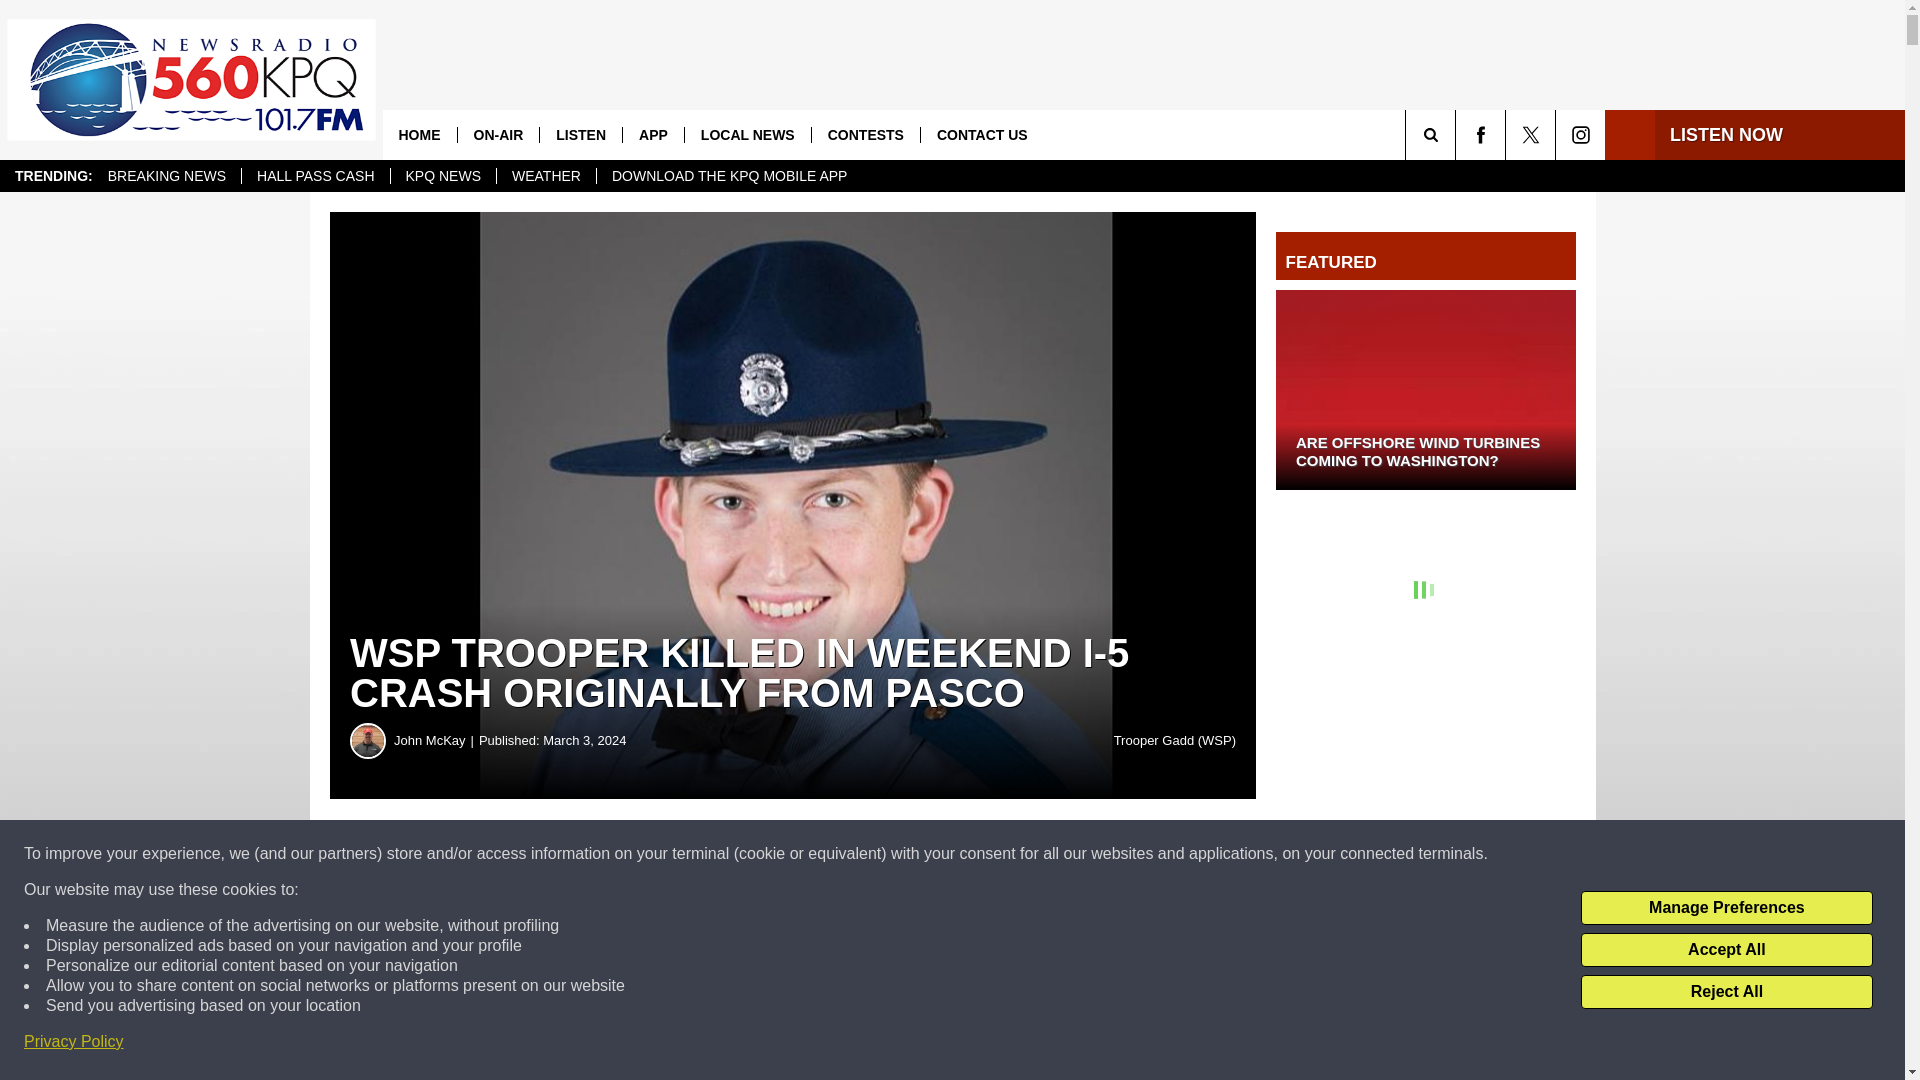  Describe the element at coordinates (608, 854) in the screenshot. I see `Share on Facebook` at that location.